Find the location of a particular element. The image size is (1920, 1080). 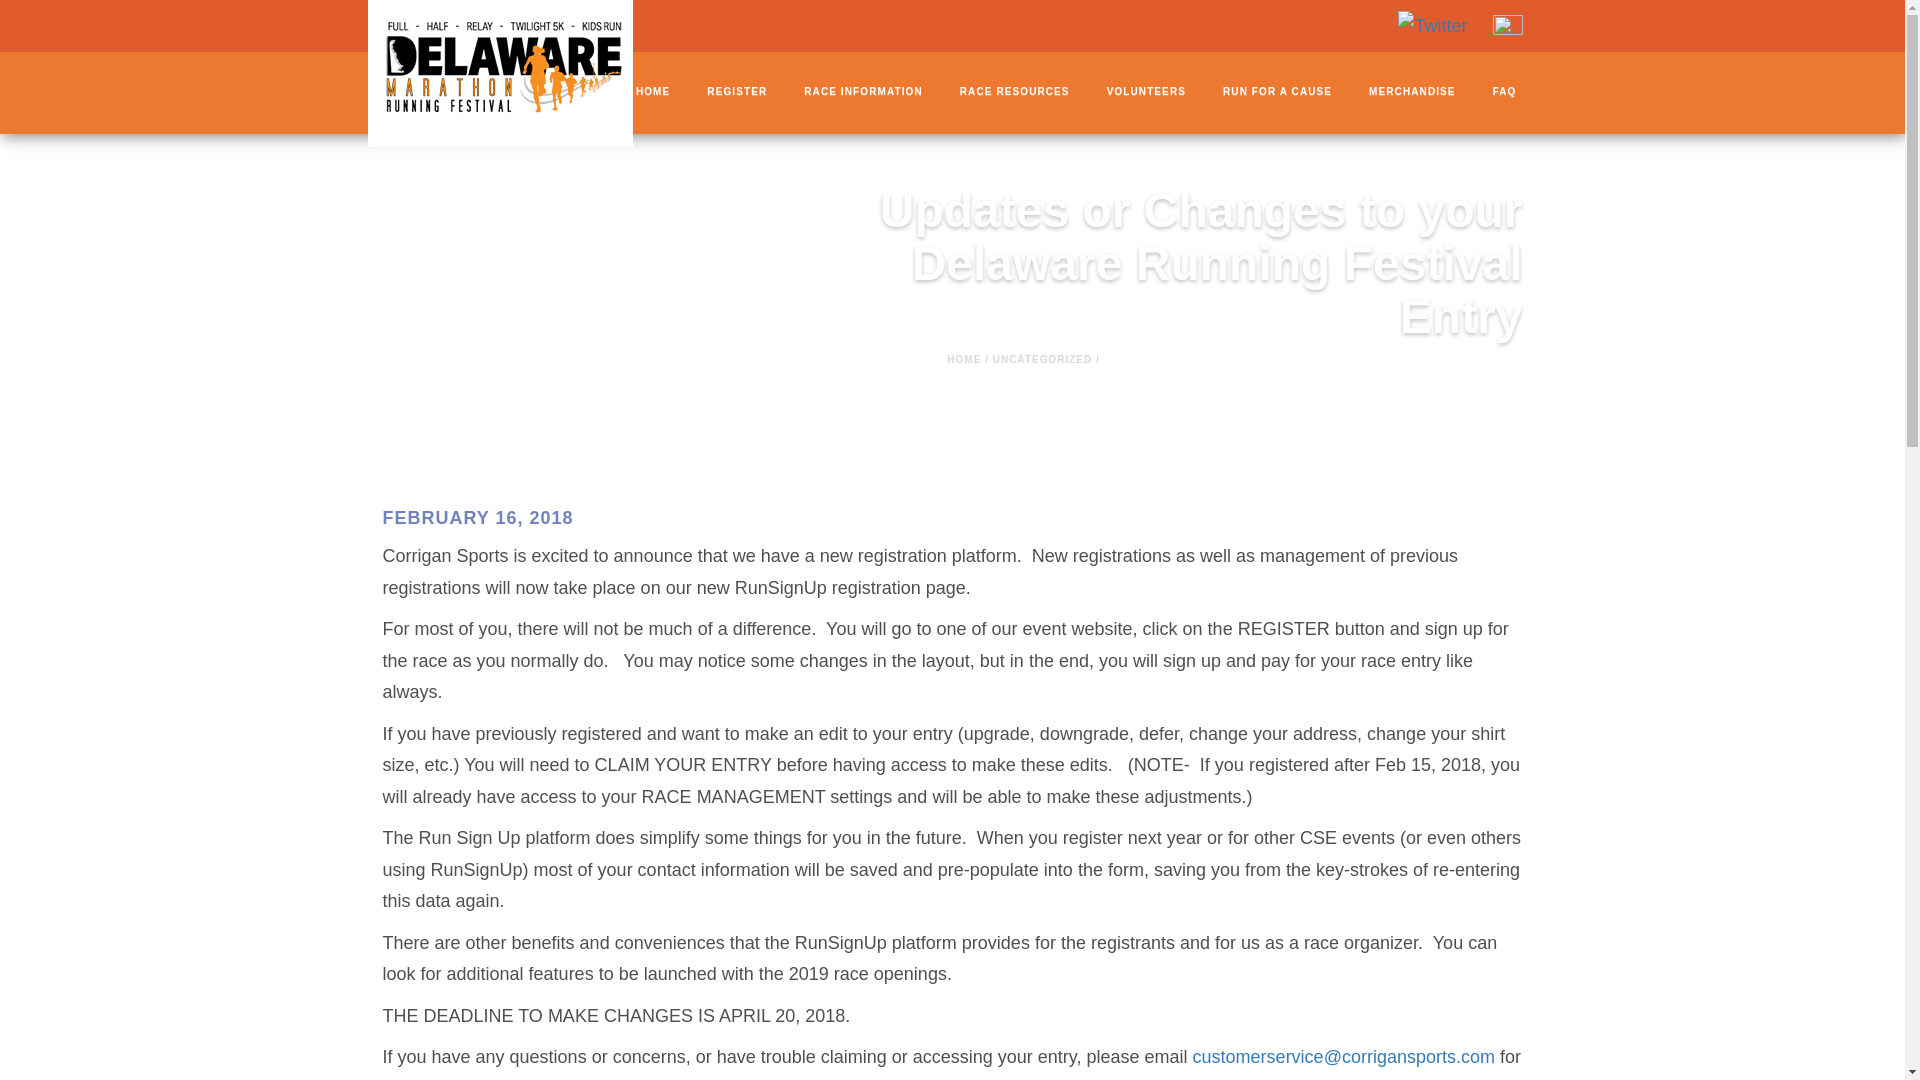

RUN FOR A CAUSE is located at coordinates (1278, 92).